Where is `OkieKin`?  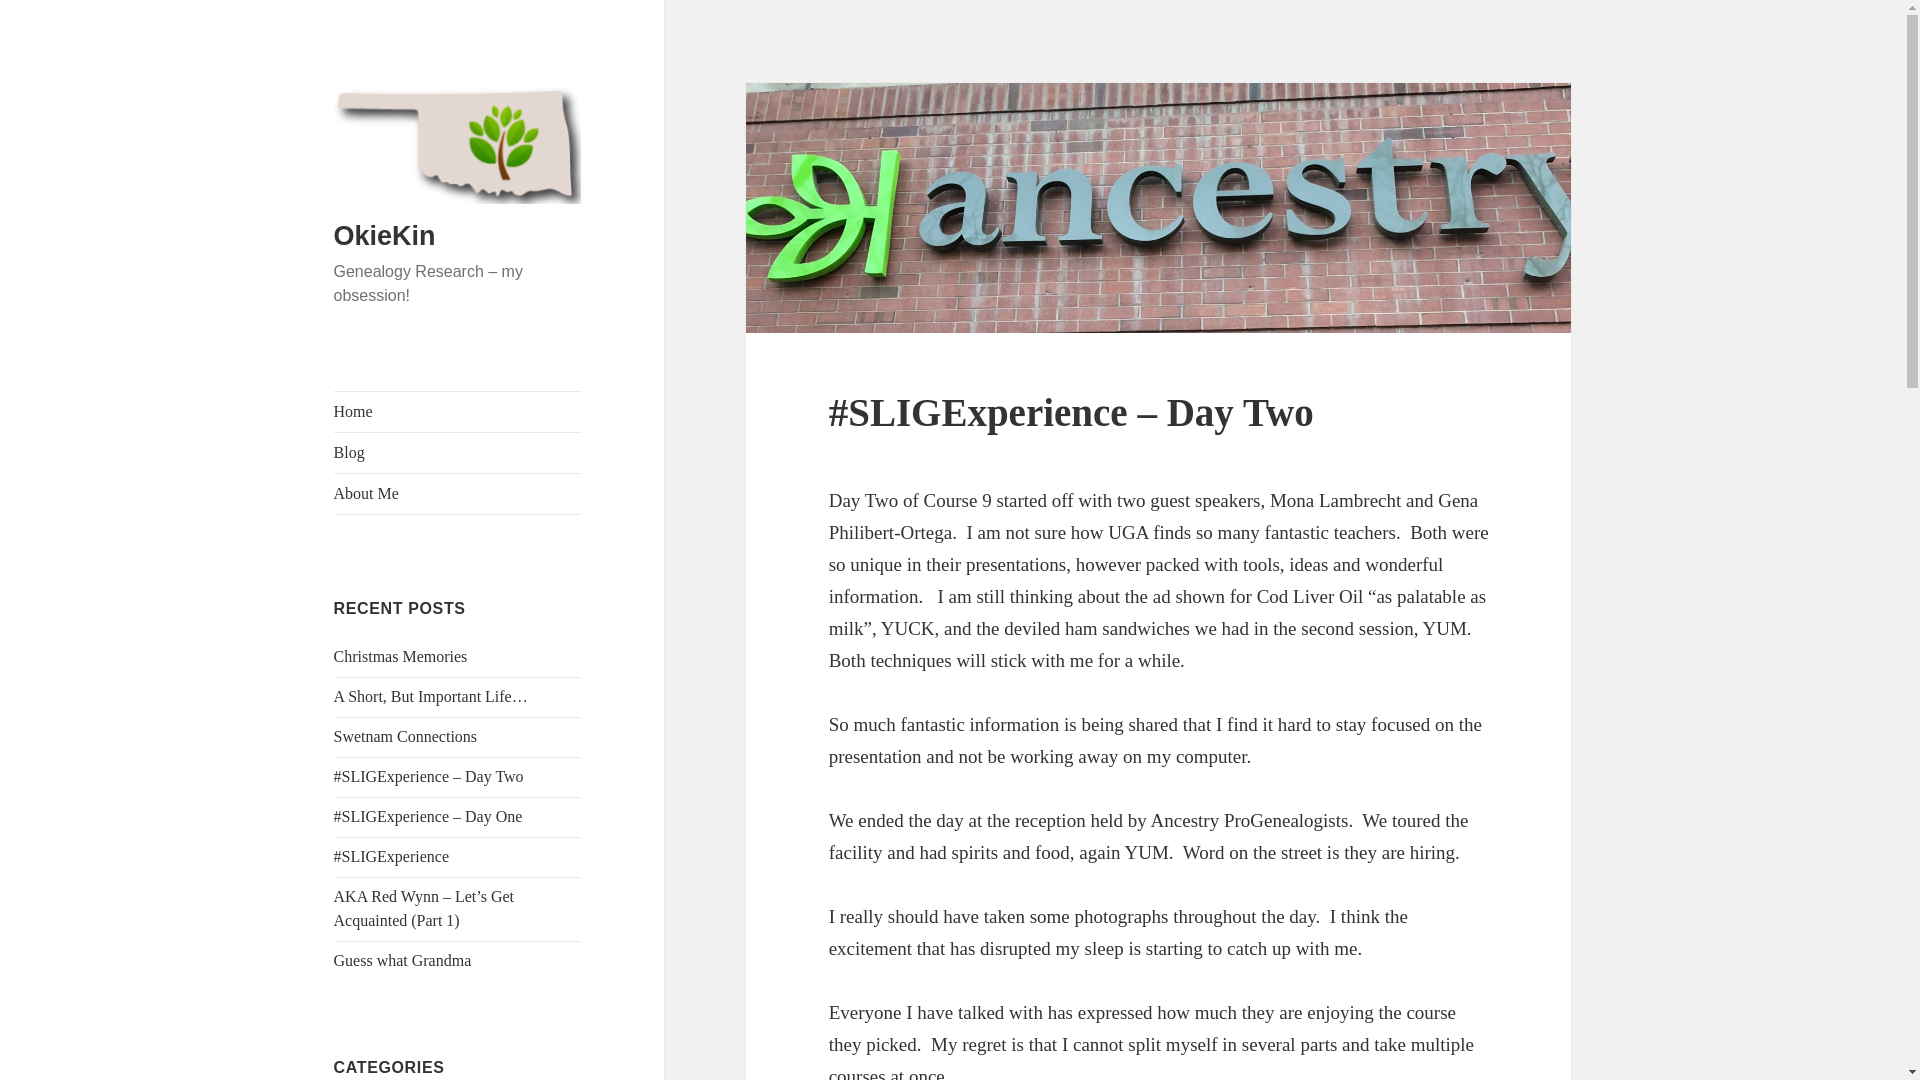
OkieKin is located at coordinates (384, 236).